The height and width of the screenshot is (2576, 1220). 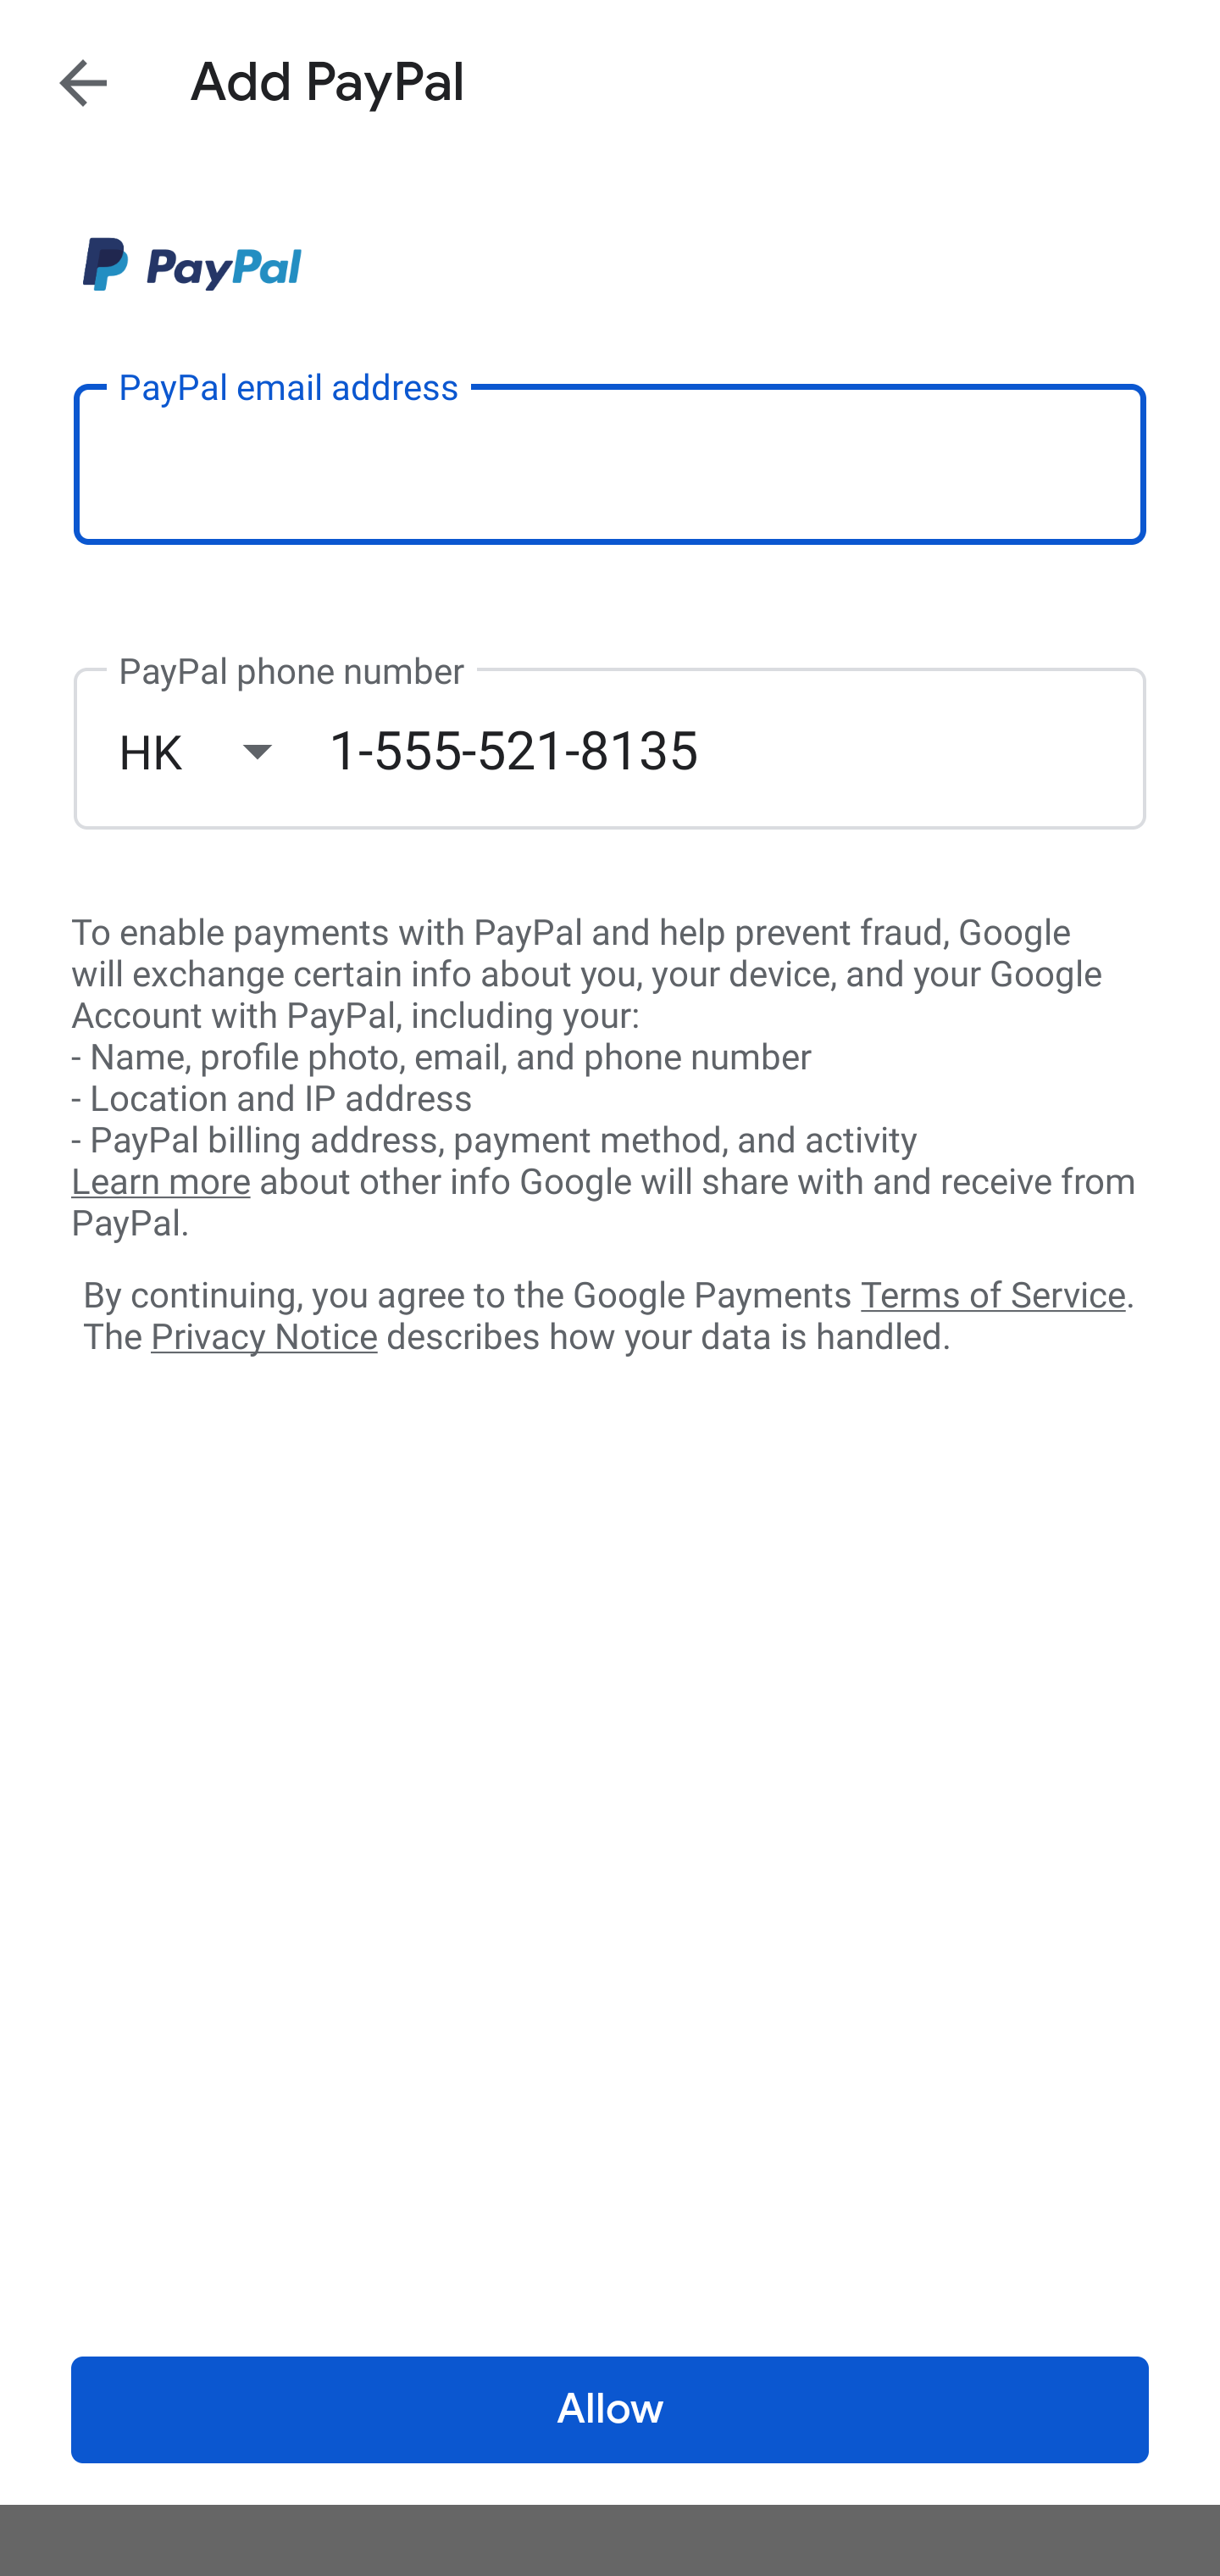 I want to click on Learn more, so click(x=160, y=1182).